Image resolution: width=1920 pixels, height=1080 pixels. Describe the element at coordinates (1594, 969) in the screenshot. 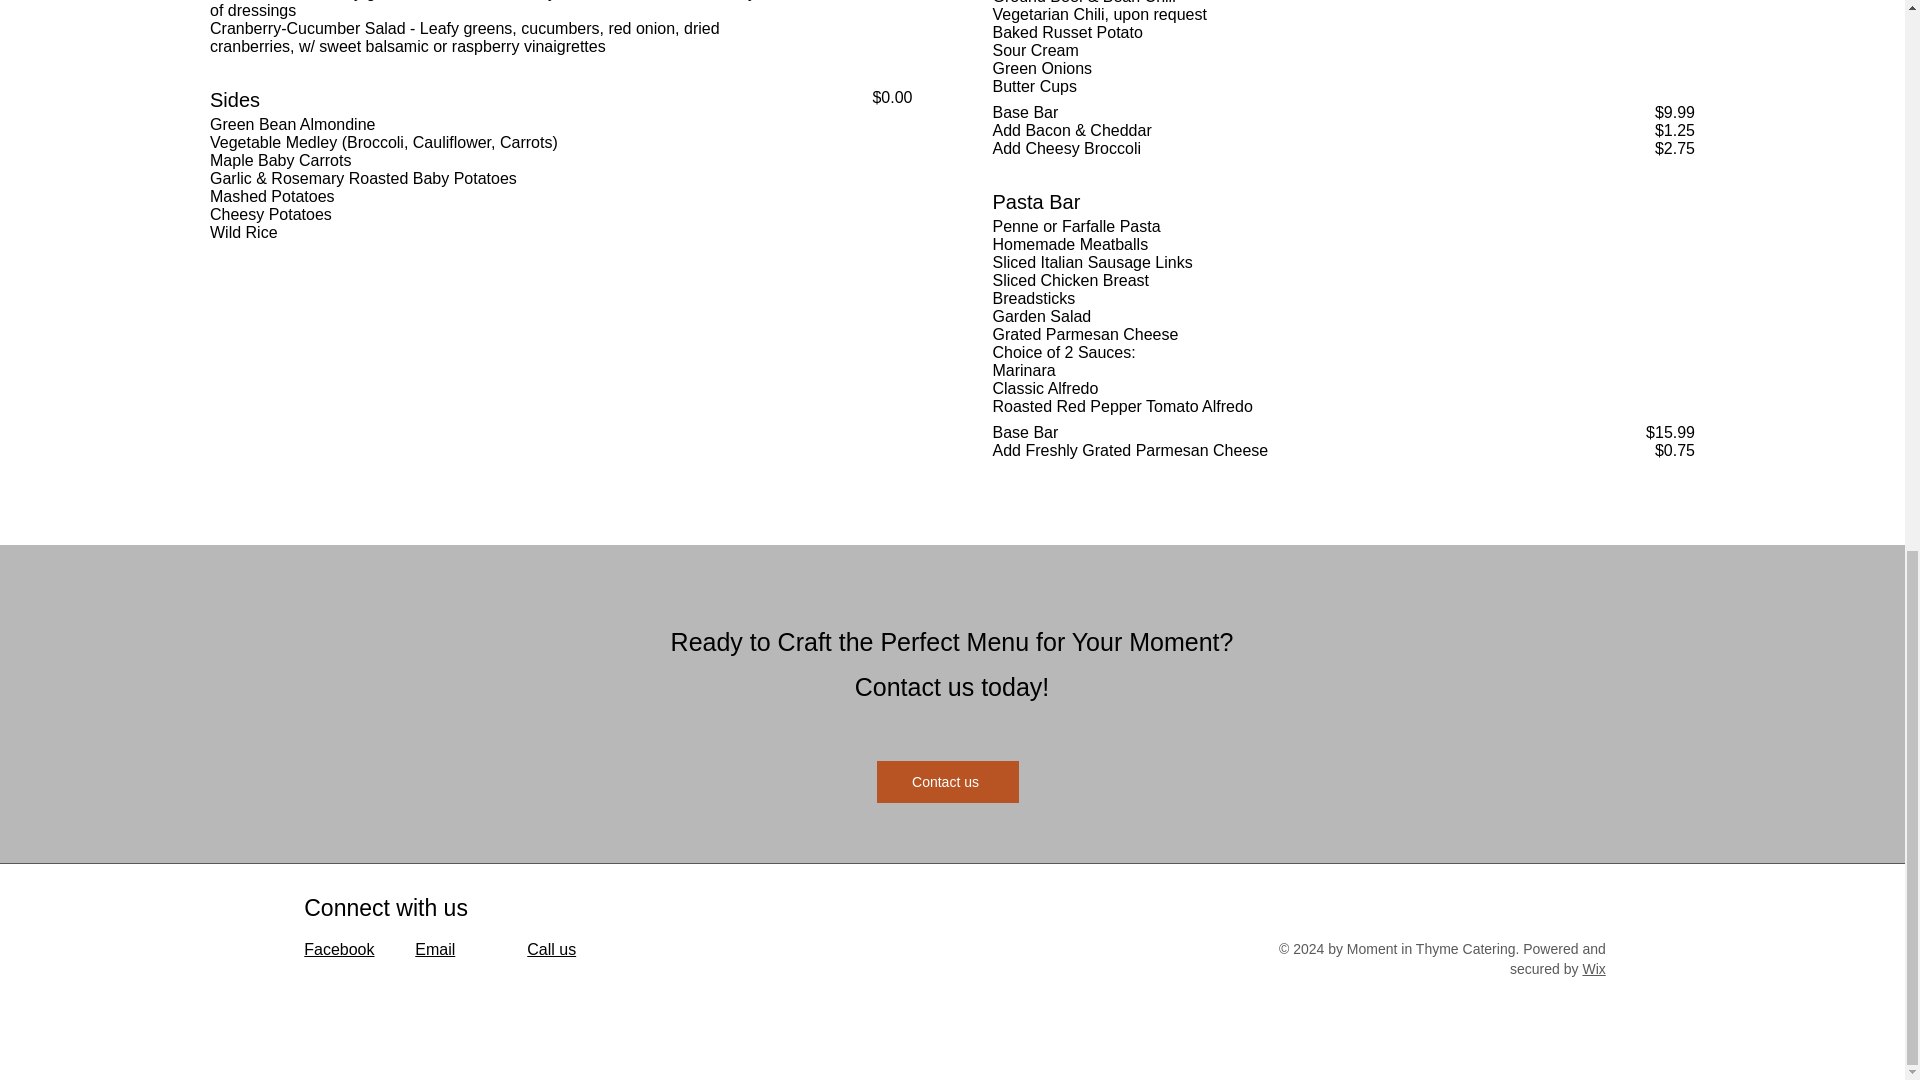

I see `Wix` at that location.